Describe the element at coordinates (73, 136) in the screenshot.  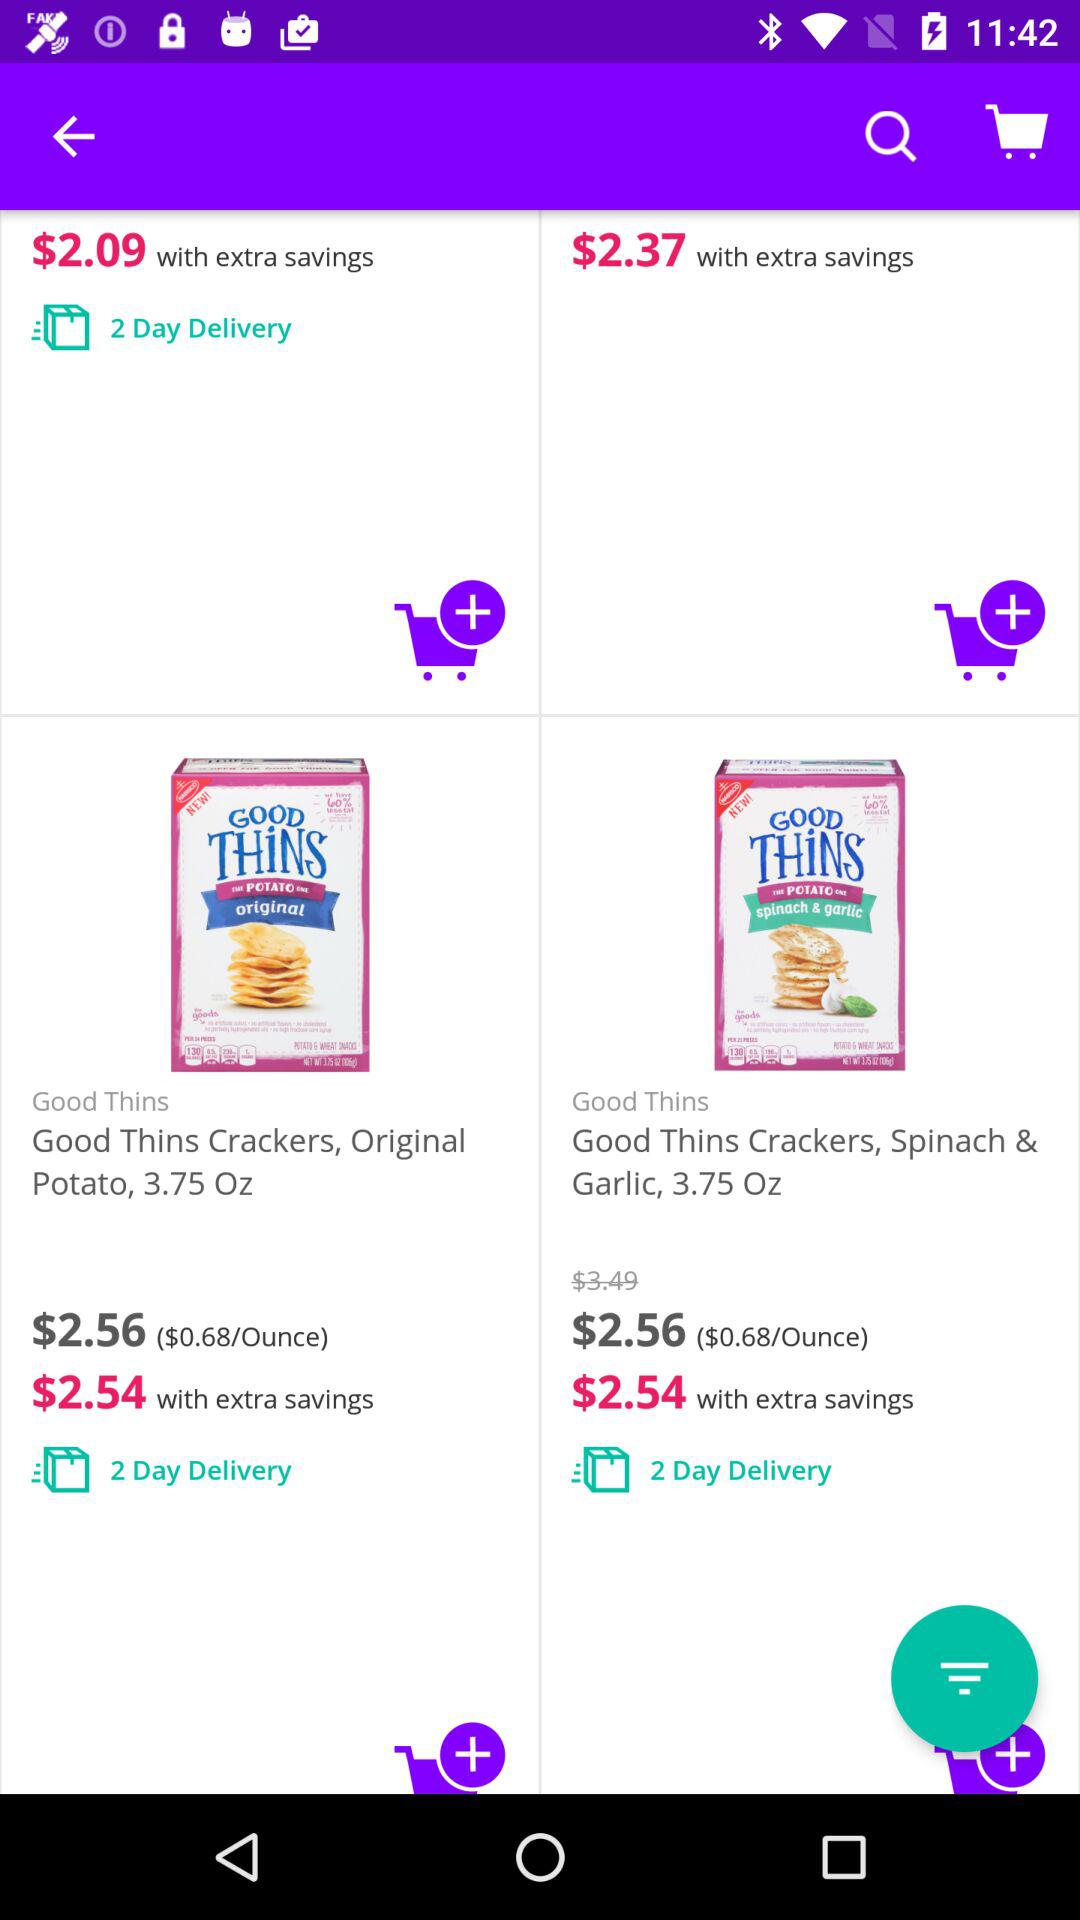
I see `turn on icon to the left of the ($0.26/ounce)` at that location.